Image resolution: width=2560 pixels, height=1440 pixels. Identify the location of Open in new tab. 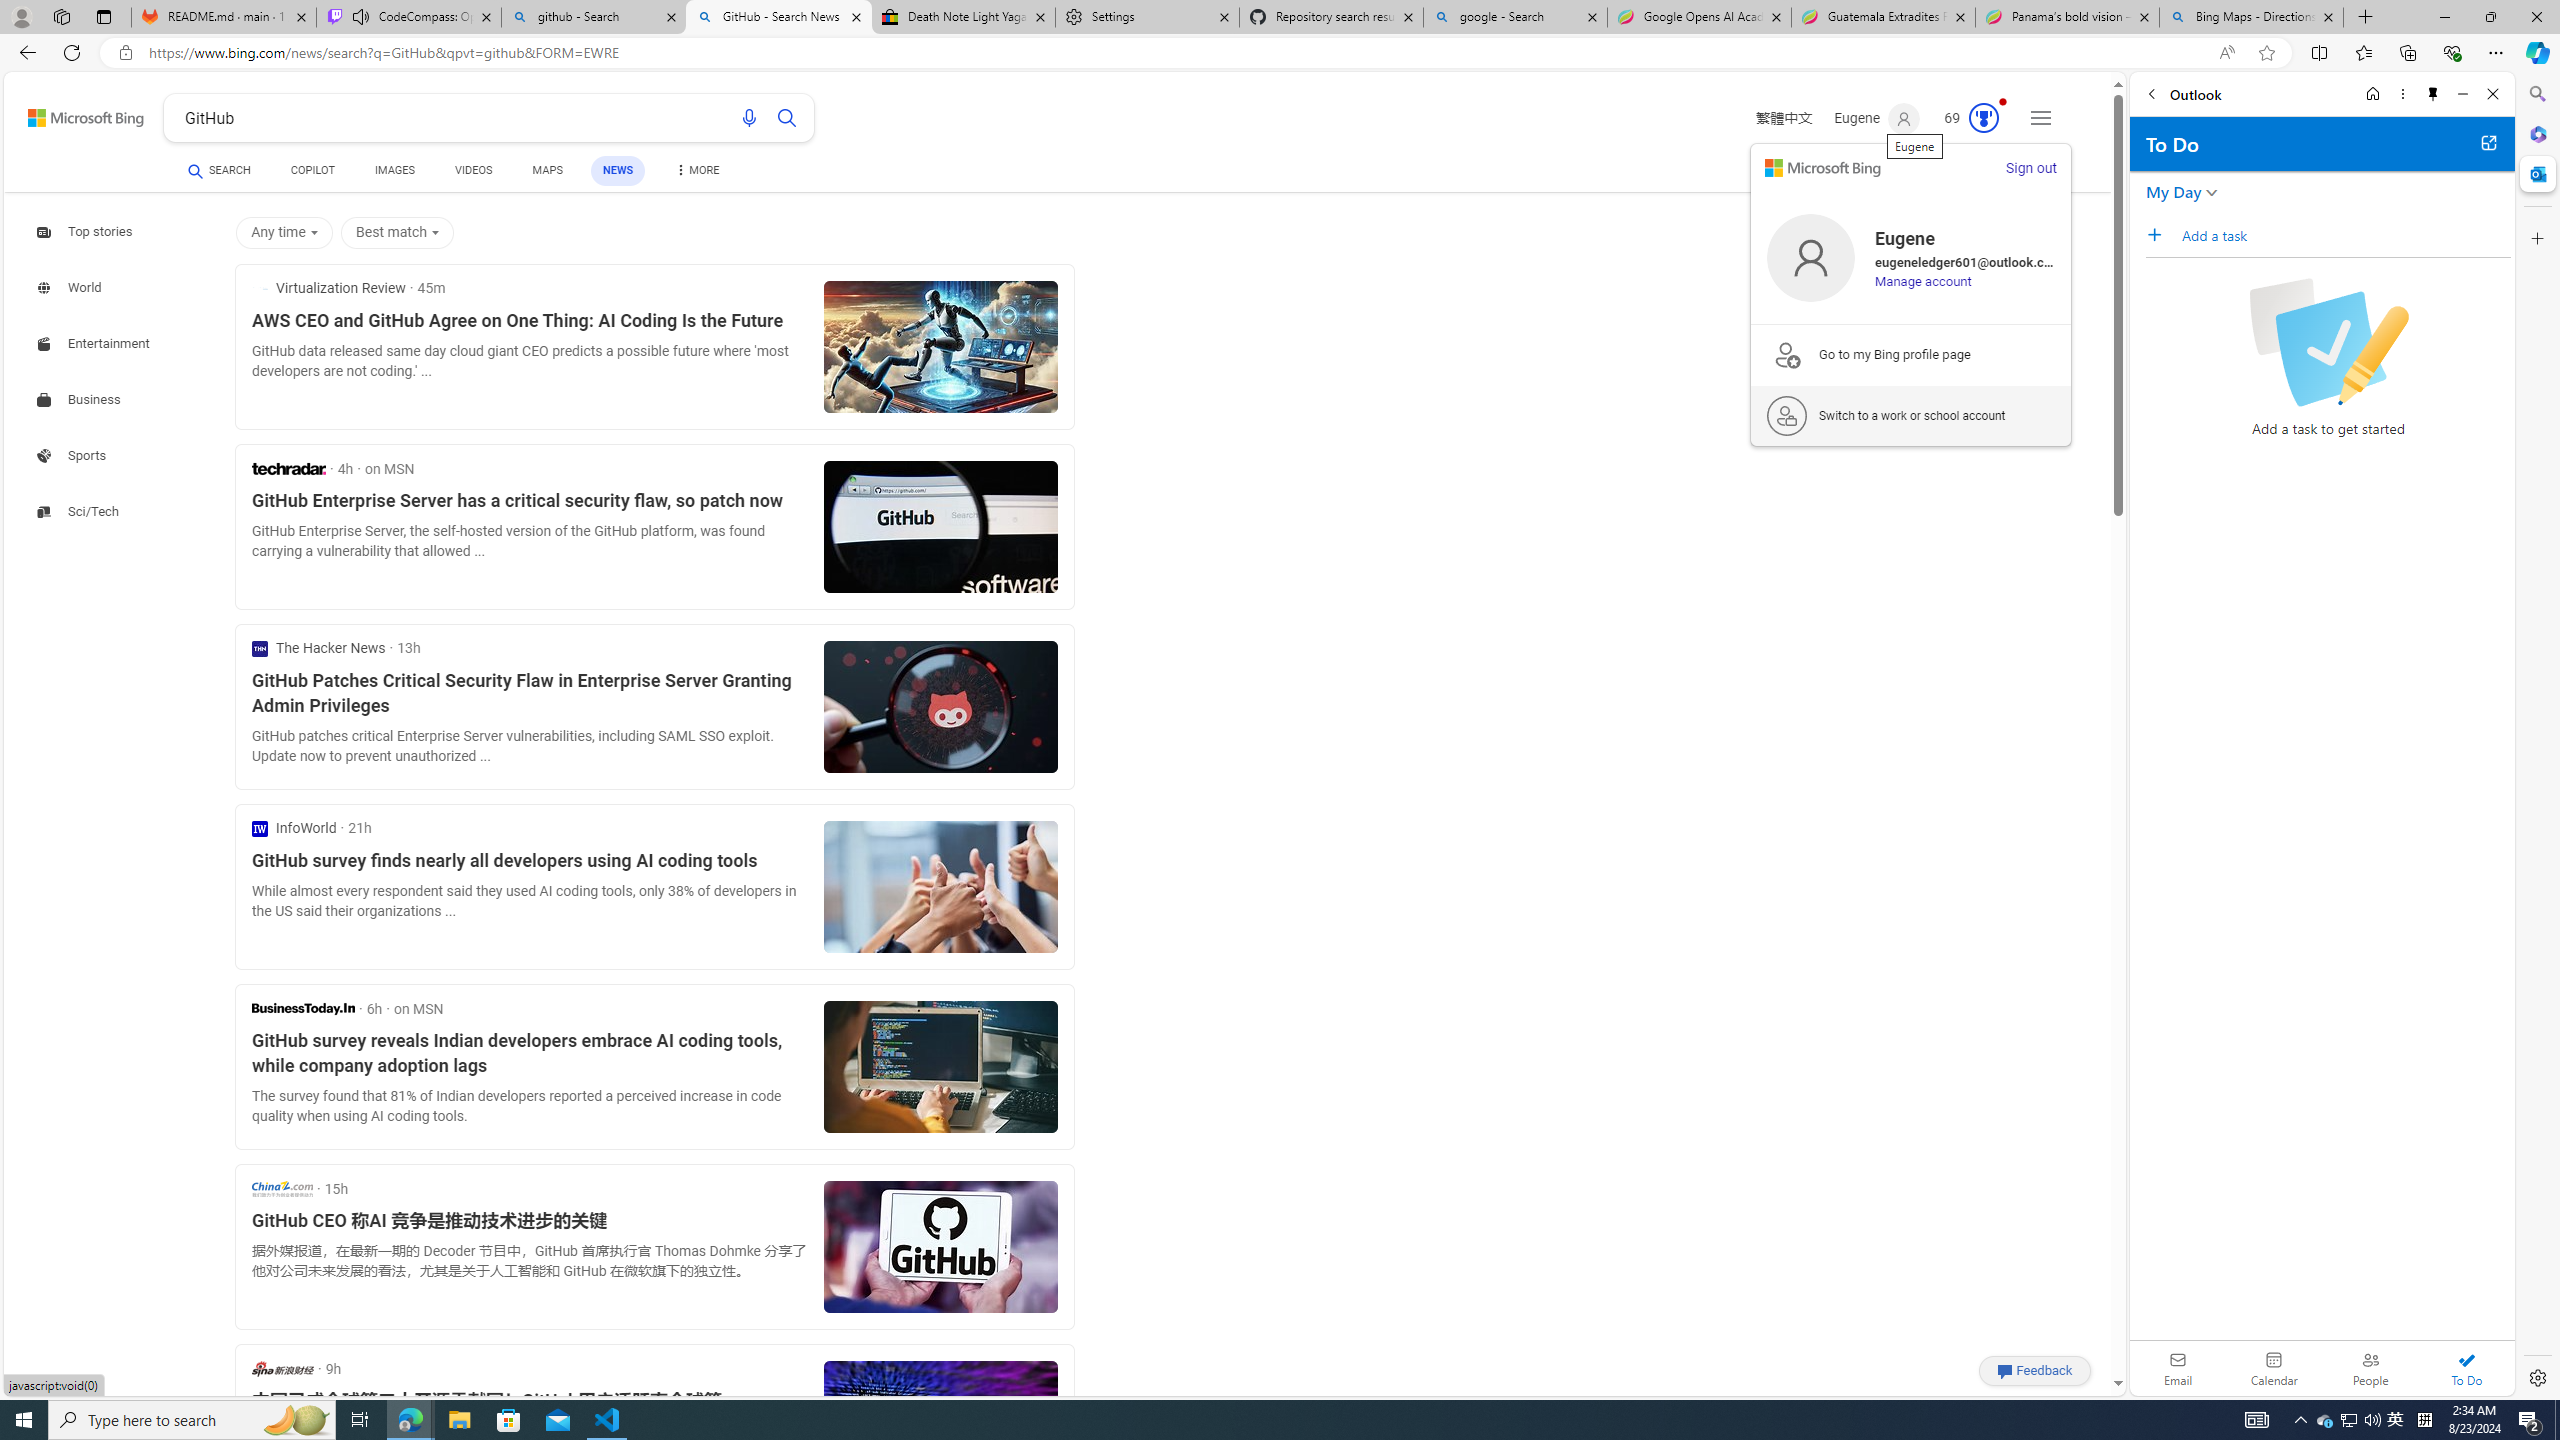
(2488, 142).